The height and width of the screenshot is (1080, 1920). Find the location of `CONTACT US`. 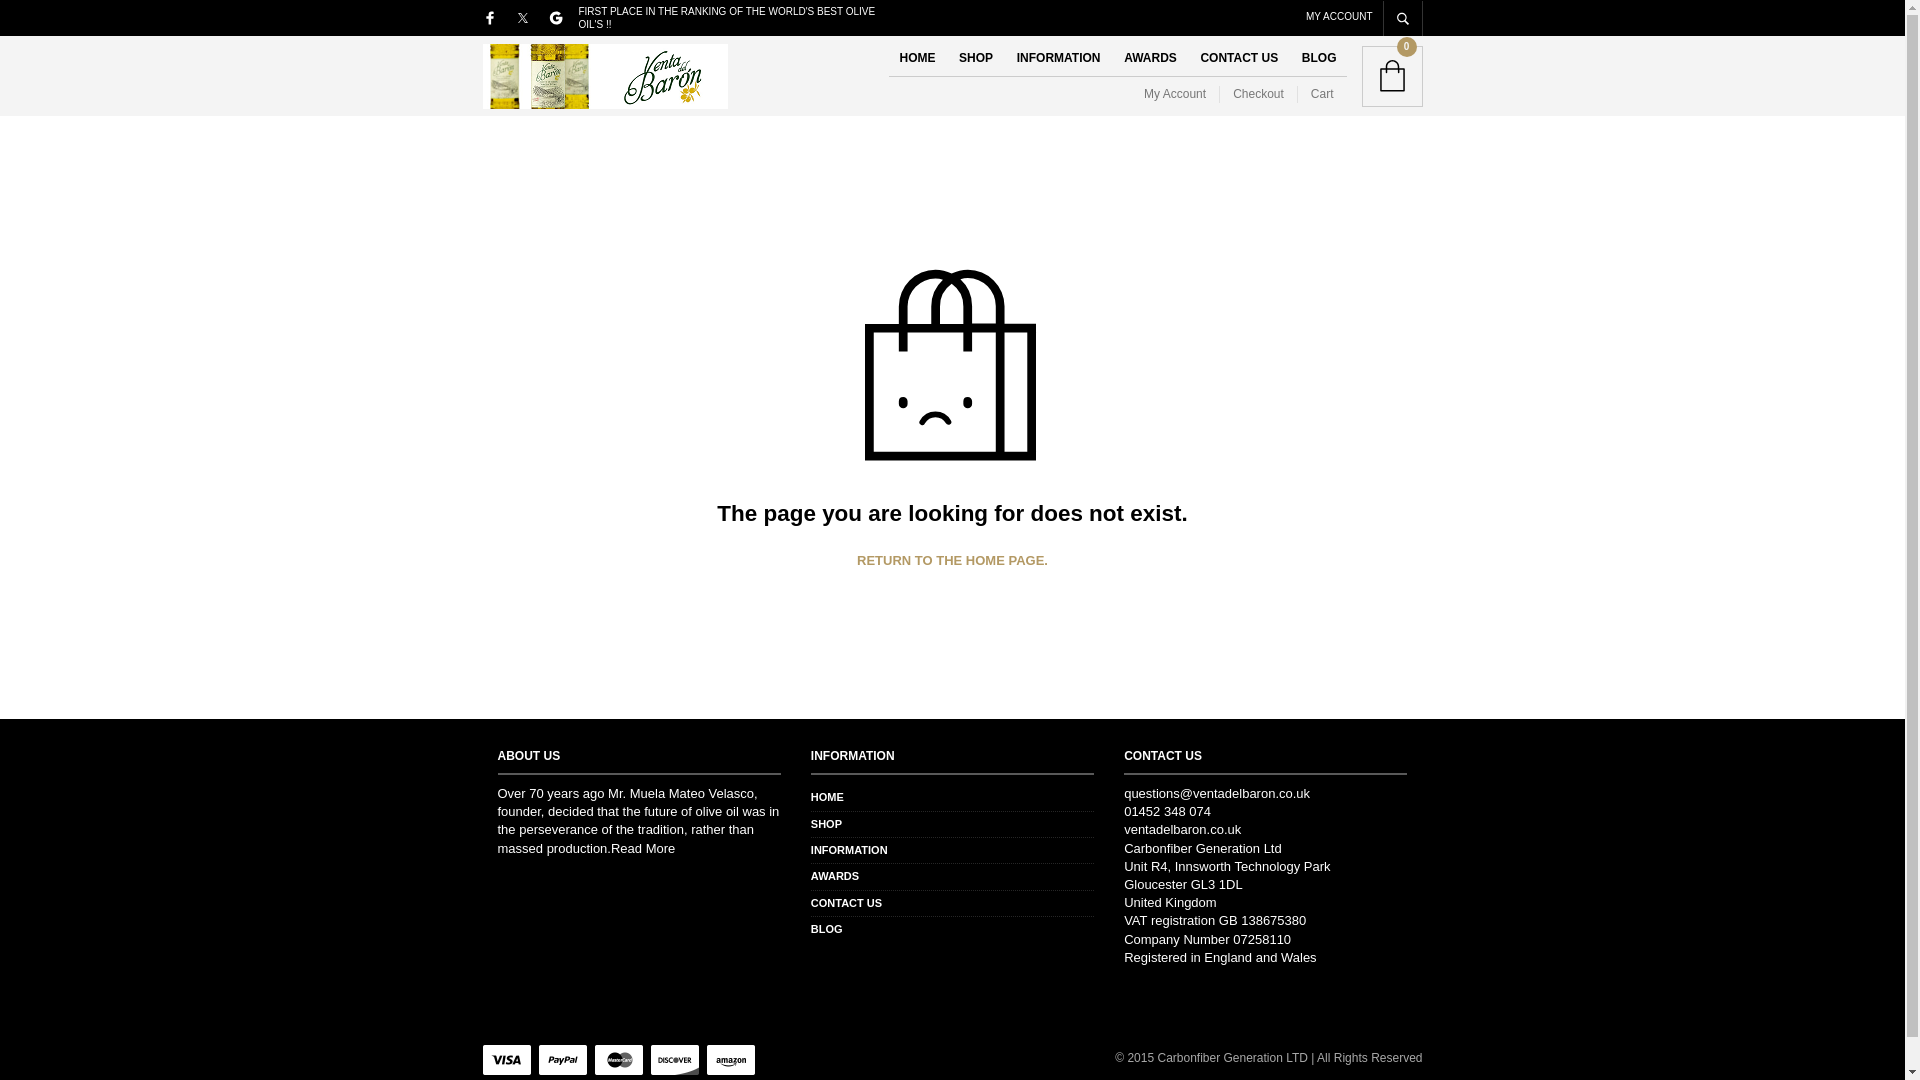

CONTACT US is located at coordinates (846, 903).